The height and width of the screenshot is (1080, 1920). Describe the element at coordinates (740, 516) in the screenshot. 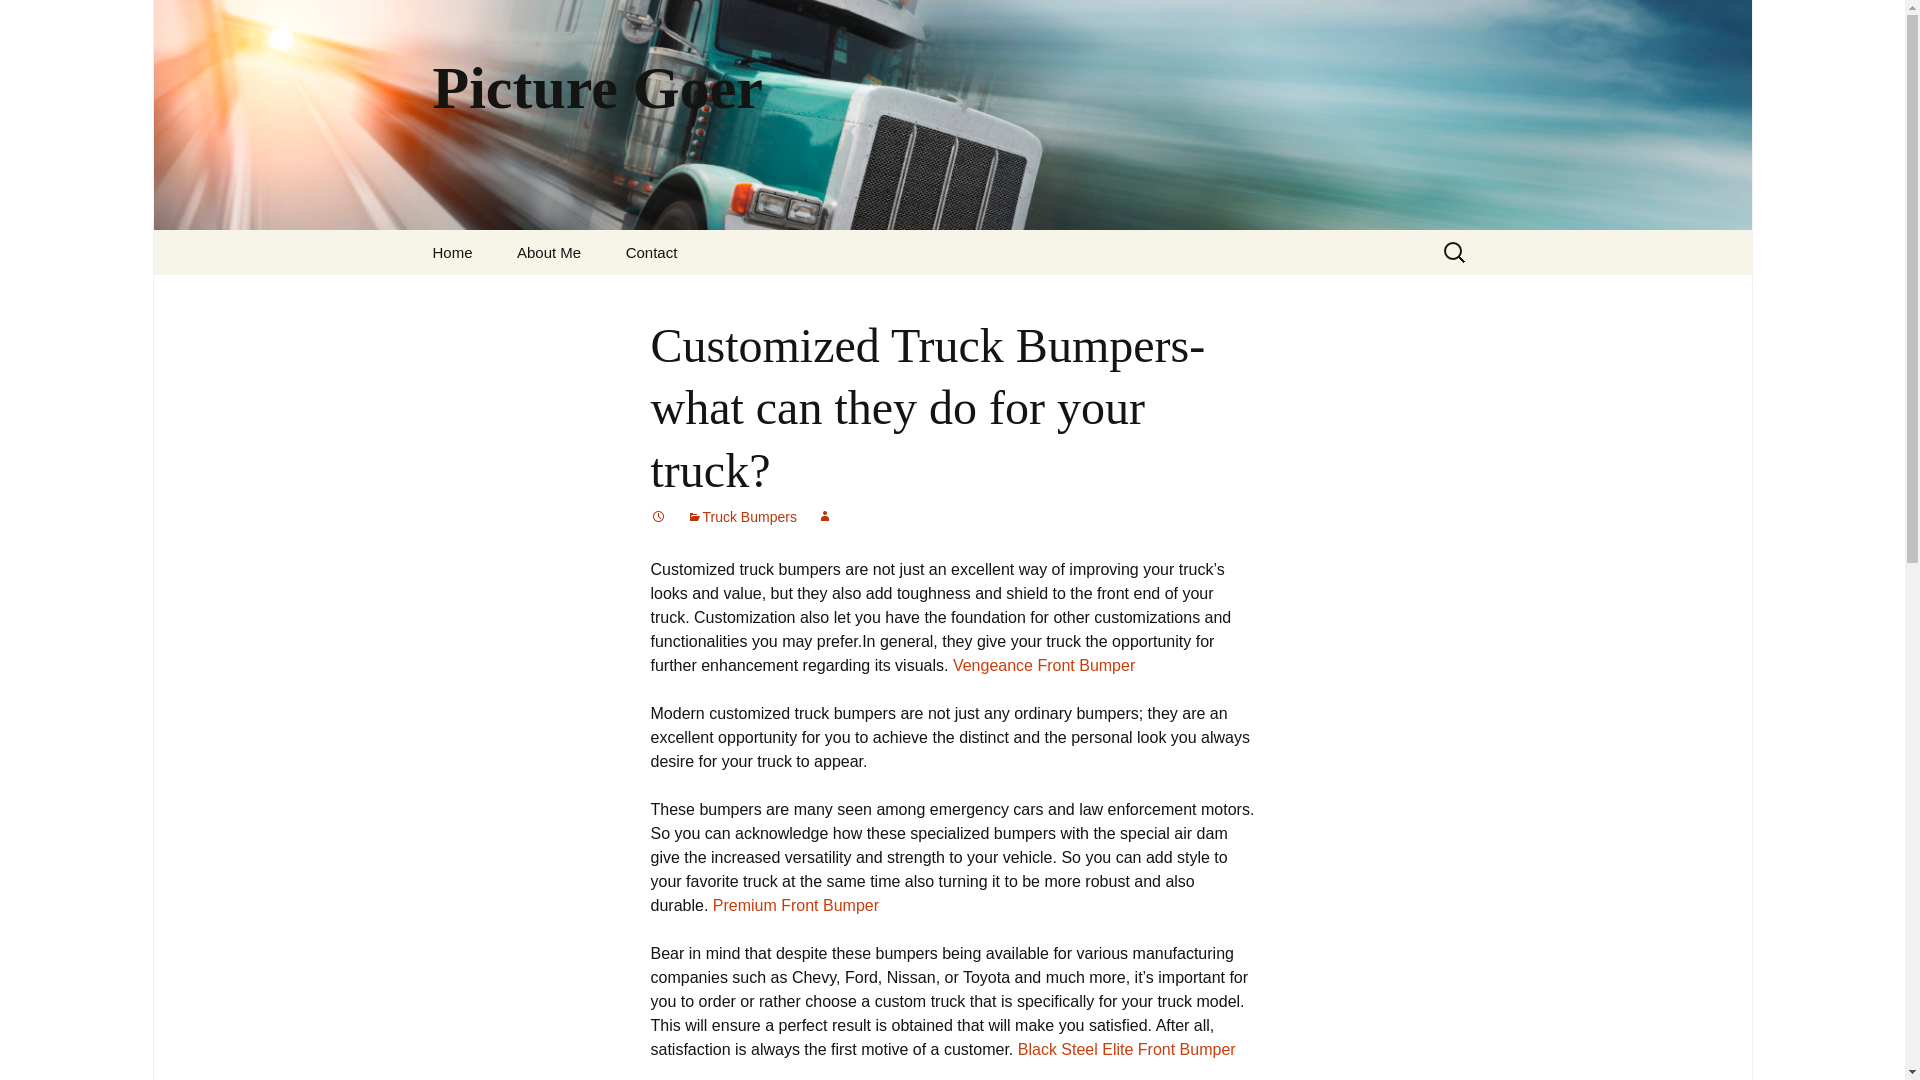

I see `Truck Bumpers` at that location.